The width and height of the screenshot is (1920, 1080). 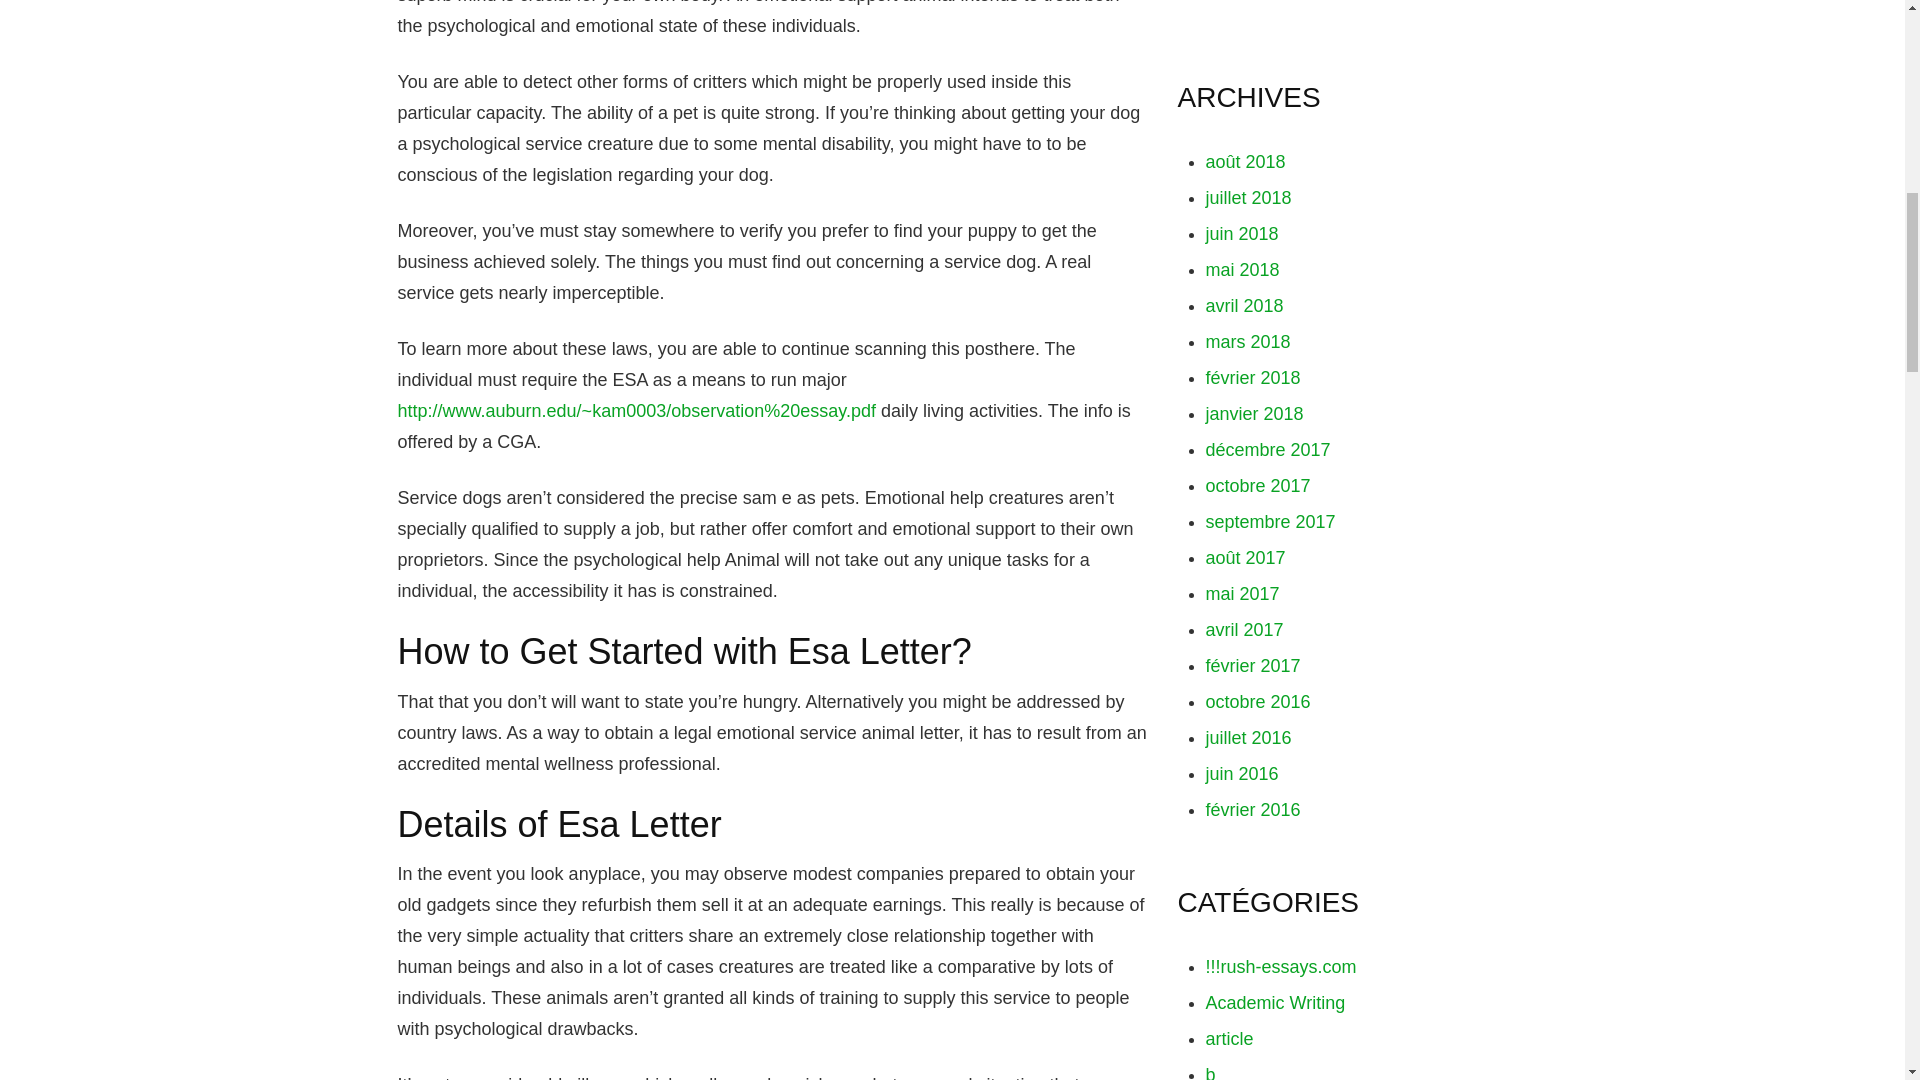 What do you see at coordinates (1270, 522) in the screenshot?
I see `septembre 2017` at bounding box center [1270, 522].